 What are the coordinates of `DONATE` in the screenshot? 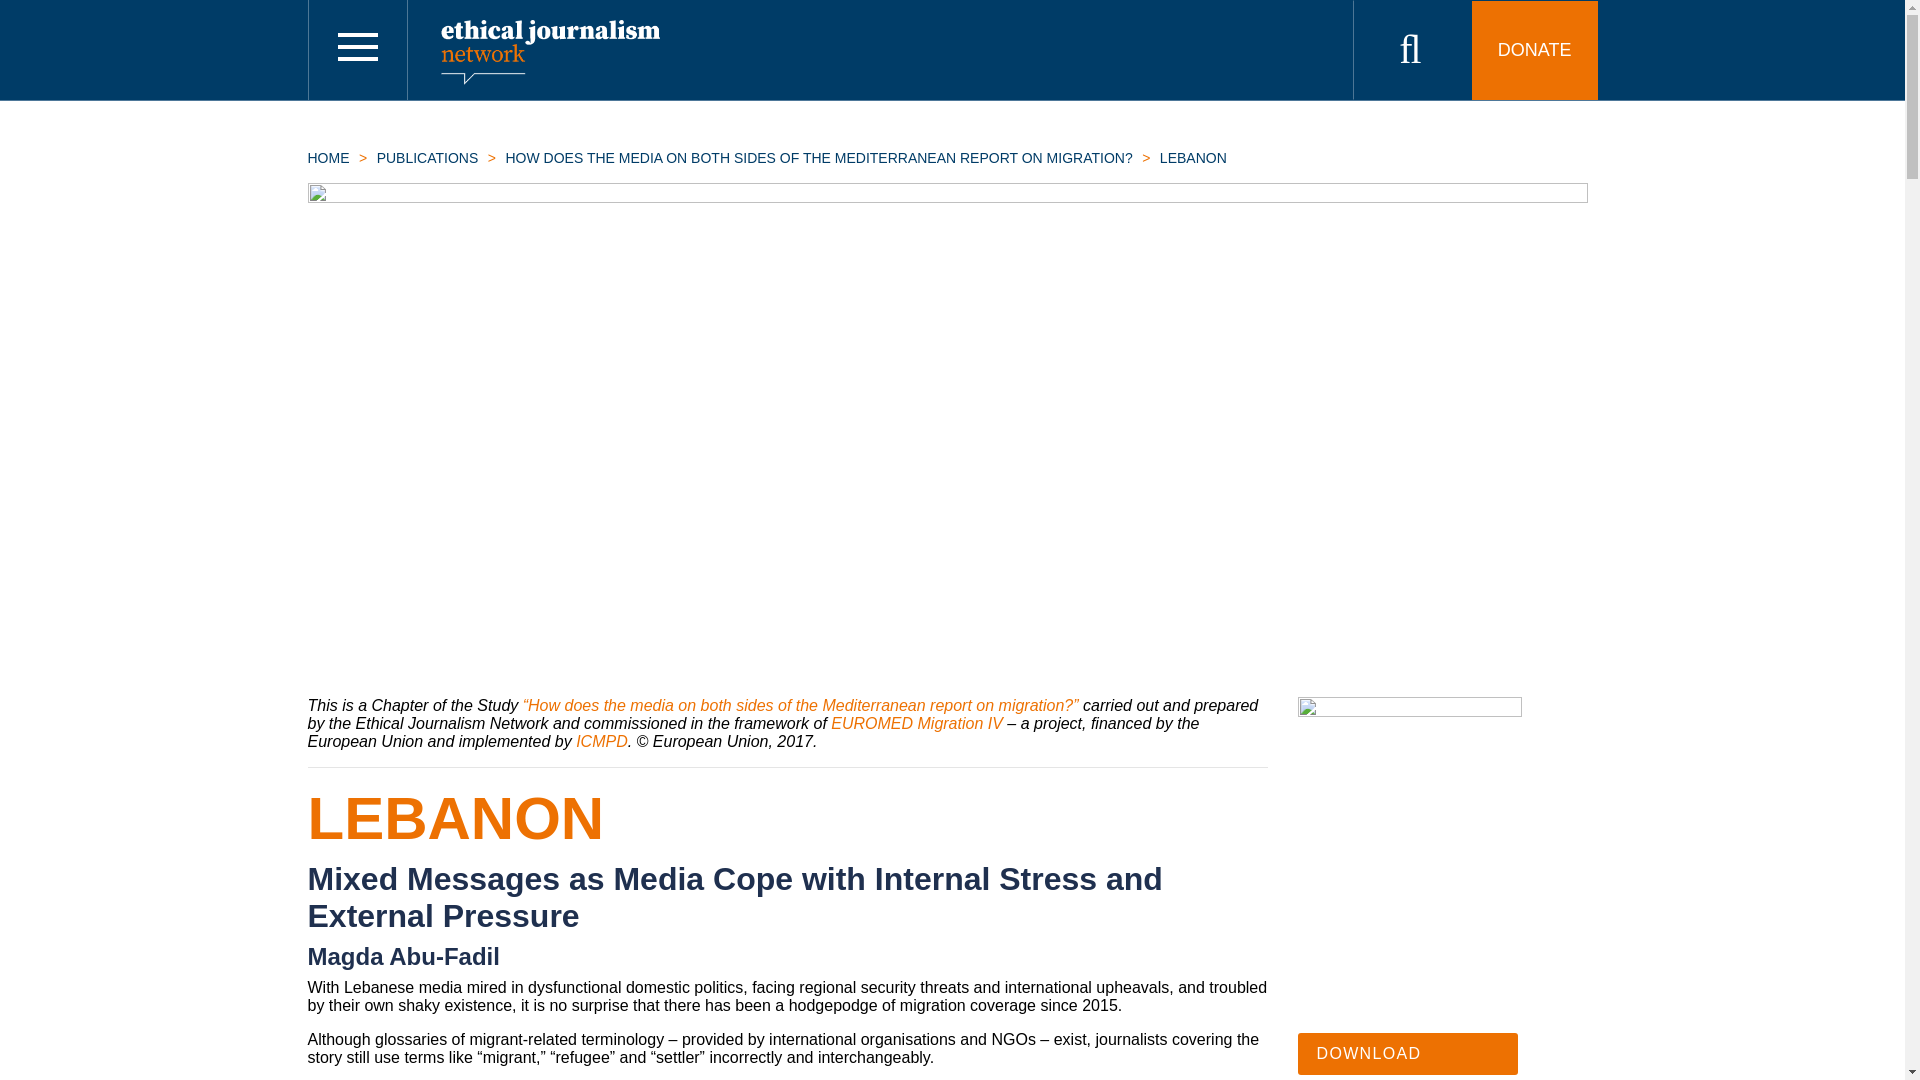 It's located at (1534, 50).